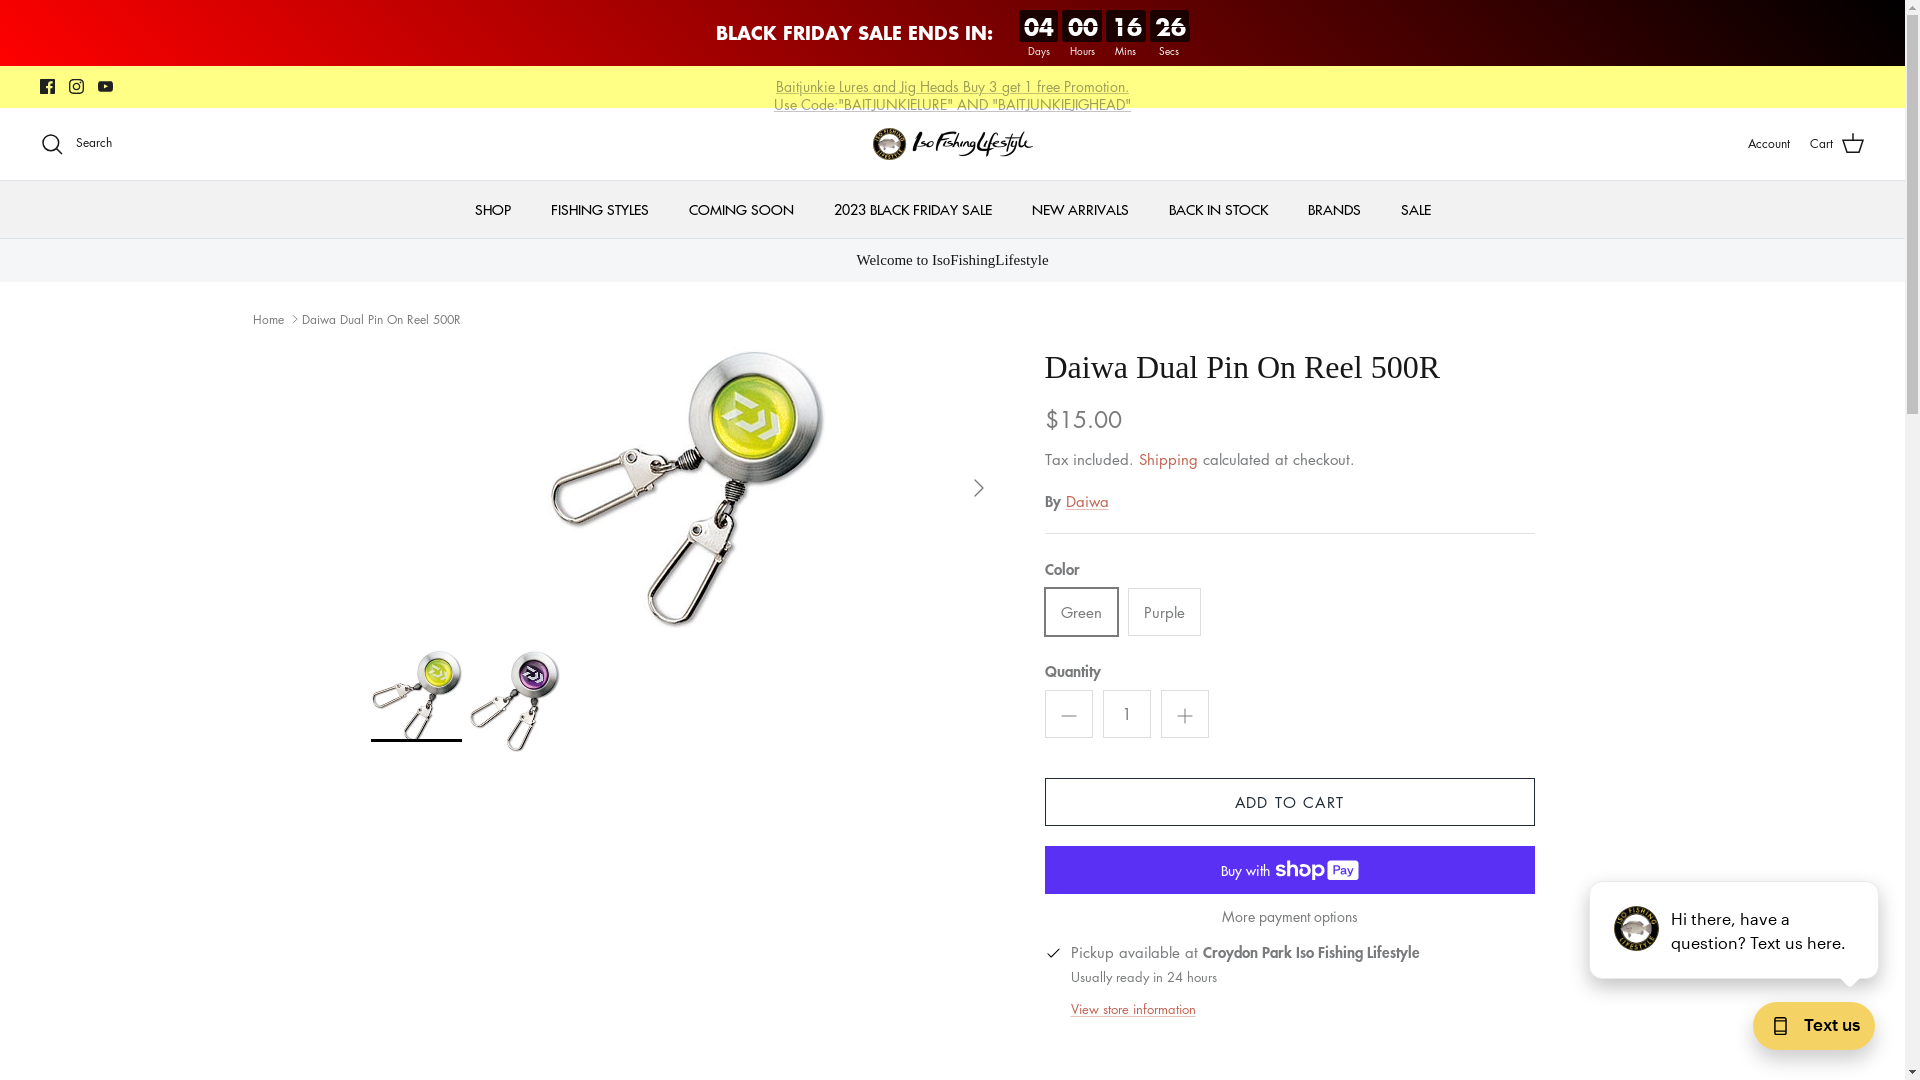 Image resolution: width=1920 pixels, height=1080 pixels. What do you see at coordinates (1088, 518) in the screenshot?
I see `Daiwa` at bounding box center [1088, 518].